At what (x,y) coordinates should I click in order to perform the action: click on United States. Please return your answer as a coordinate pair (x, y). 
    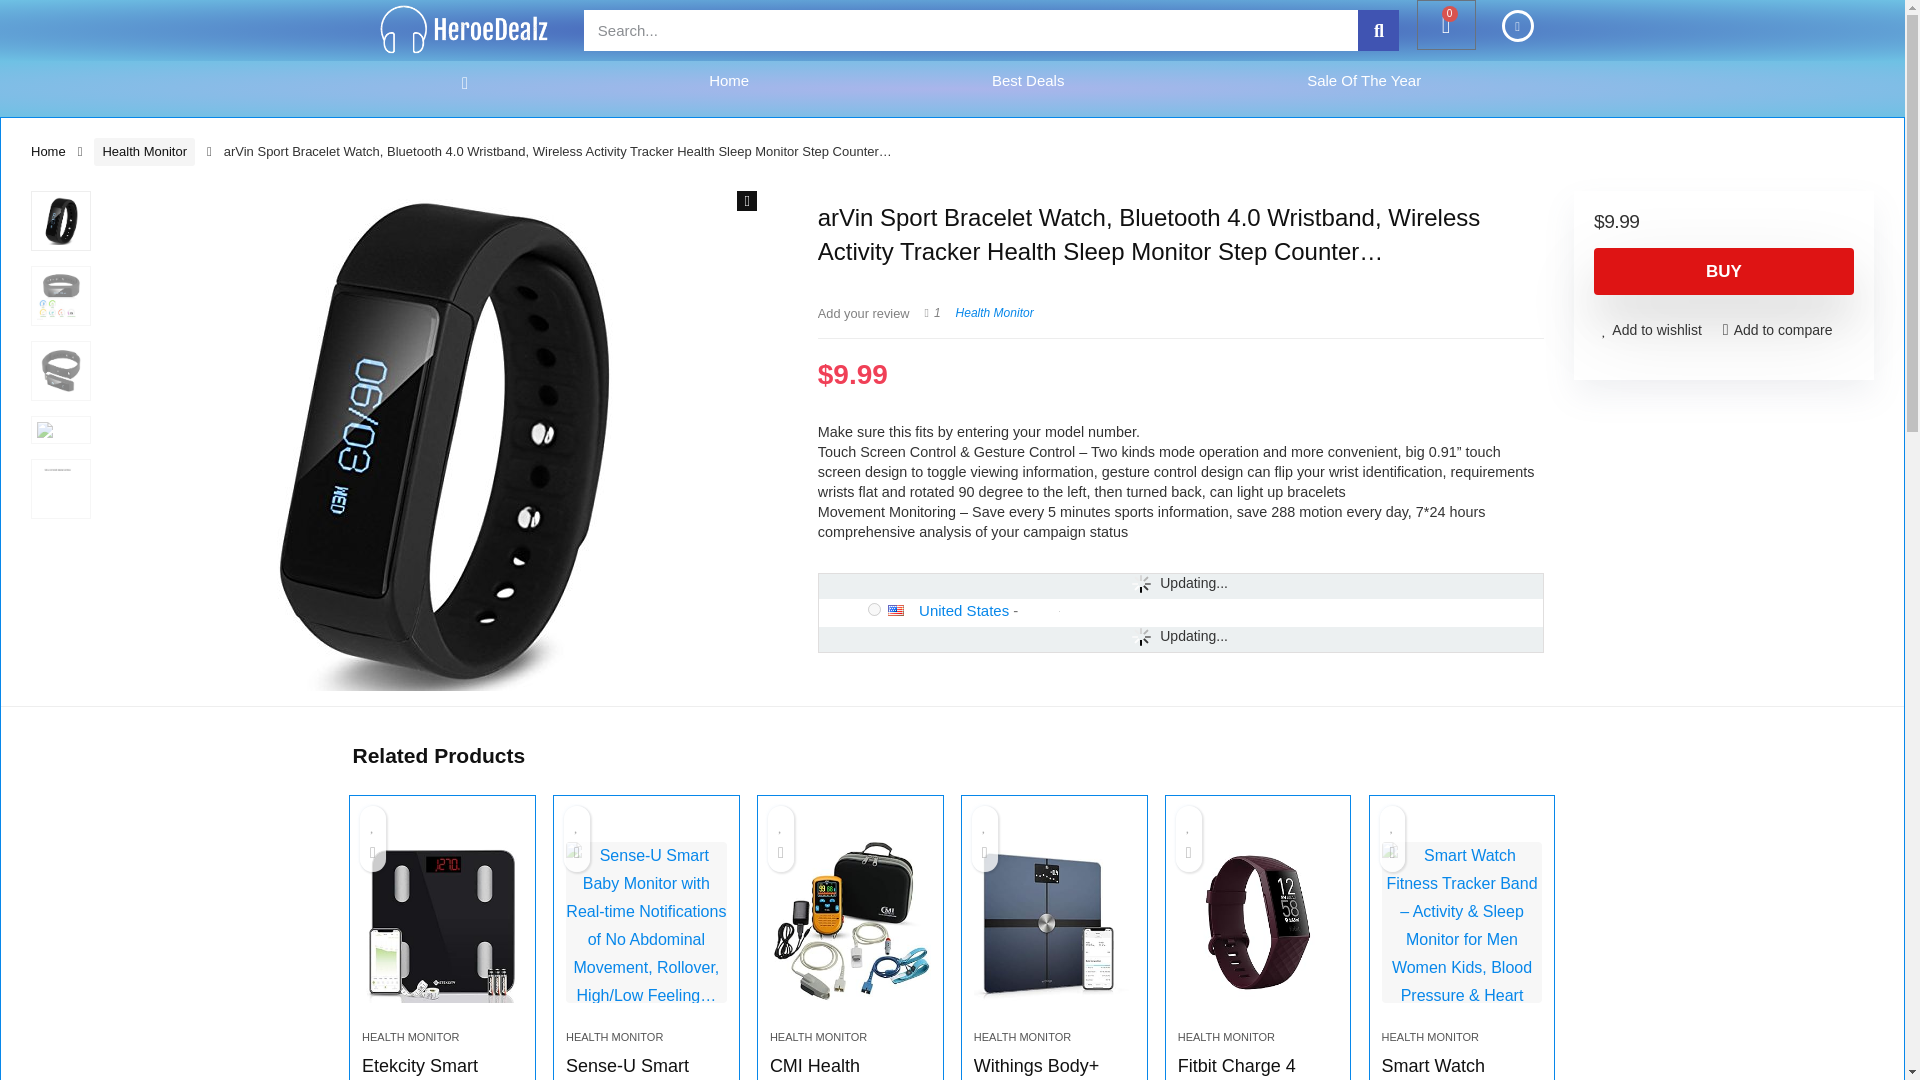
    Looking at the image, I should click on (903, 610).